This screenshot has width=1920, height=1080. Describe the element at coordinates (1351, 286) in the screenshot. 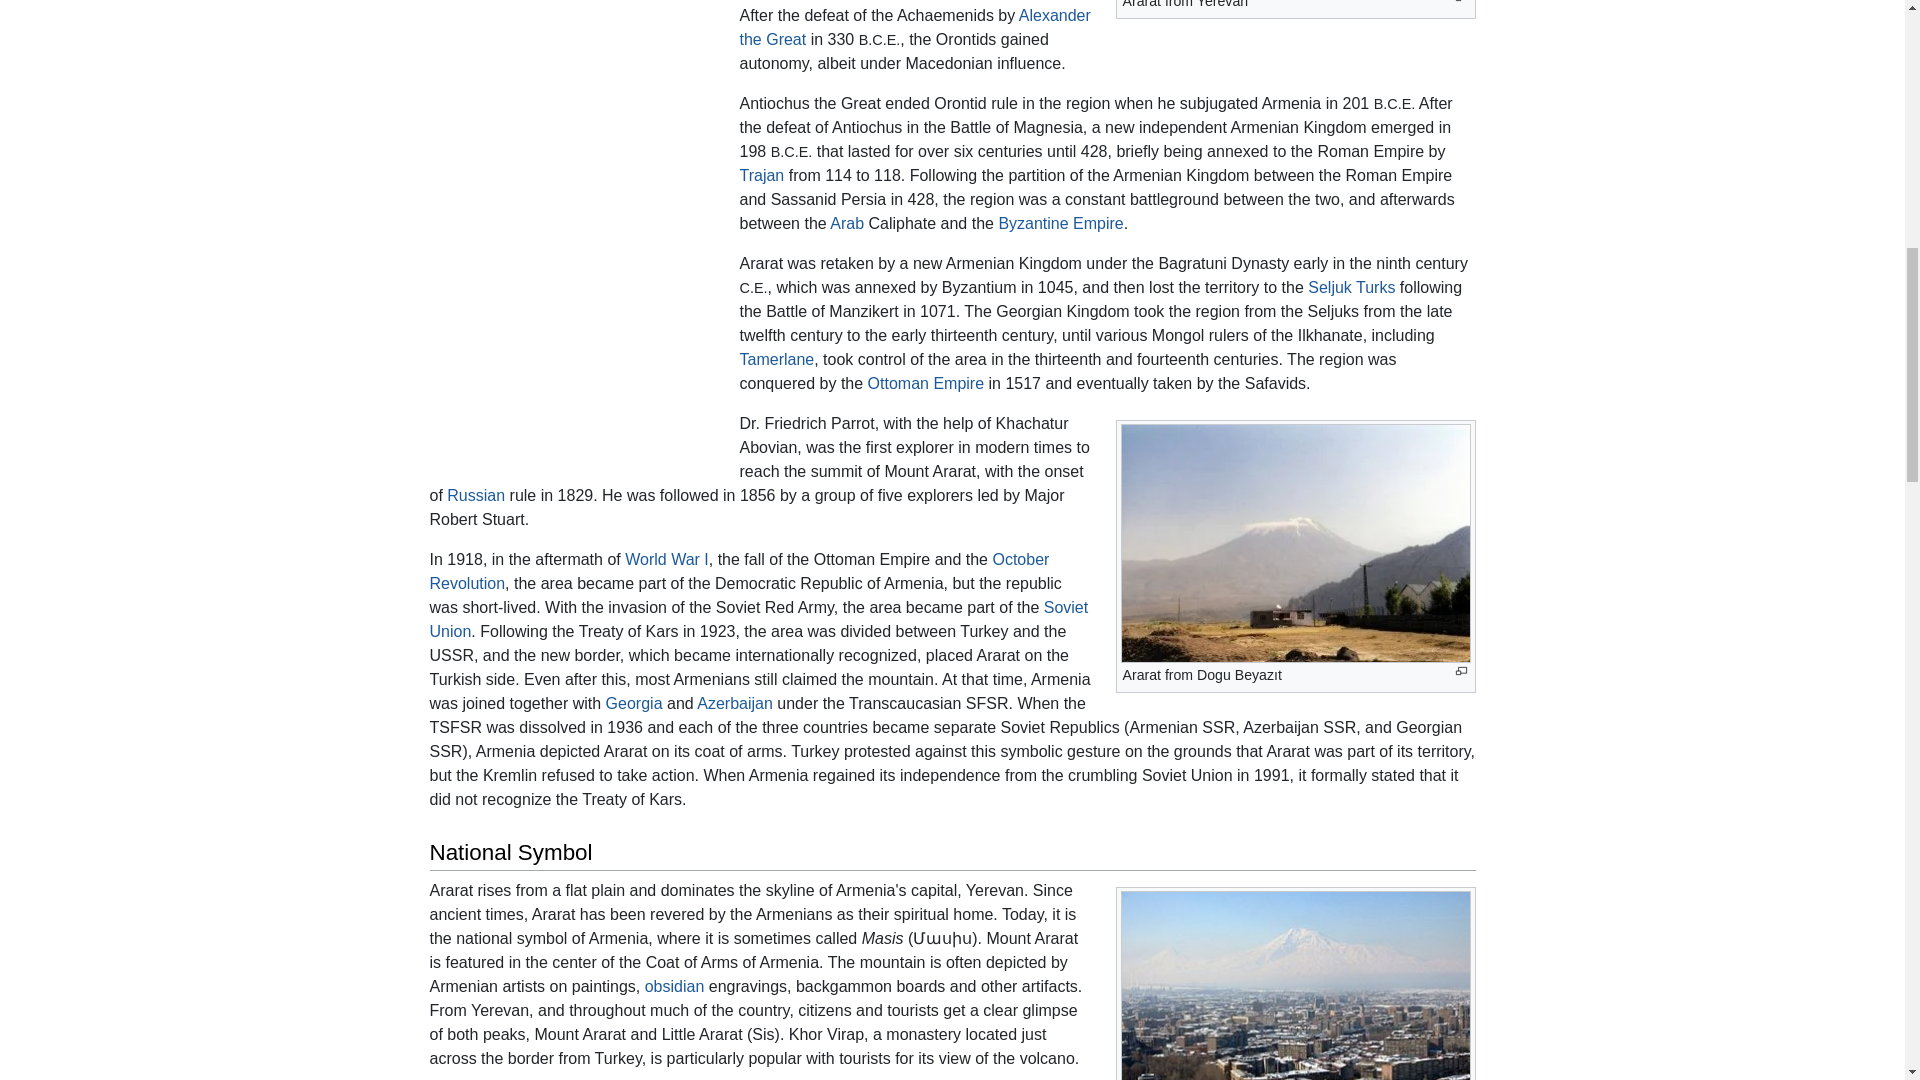

I see `Seljuk Turks` at that location.